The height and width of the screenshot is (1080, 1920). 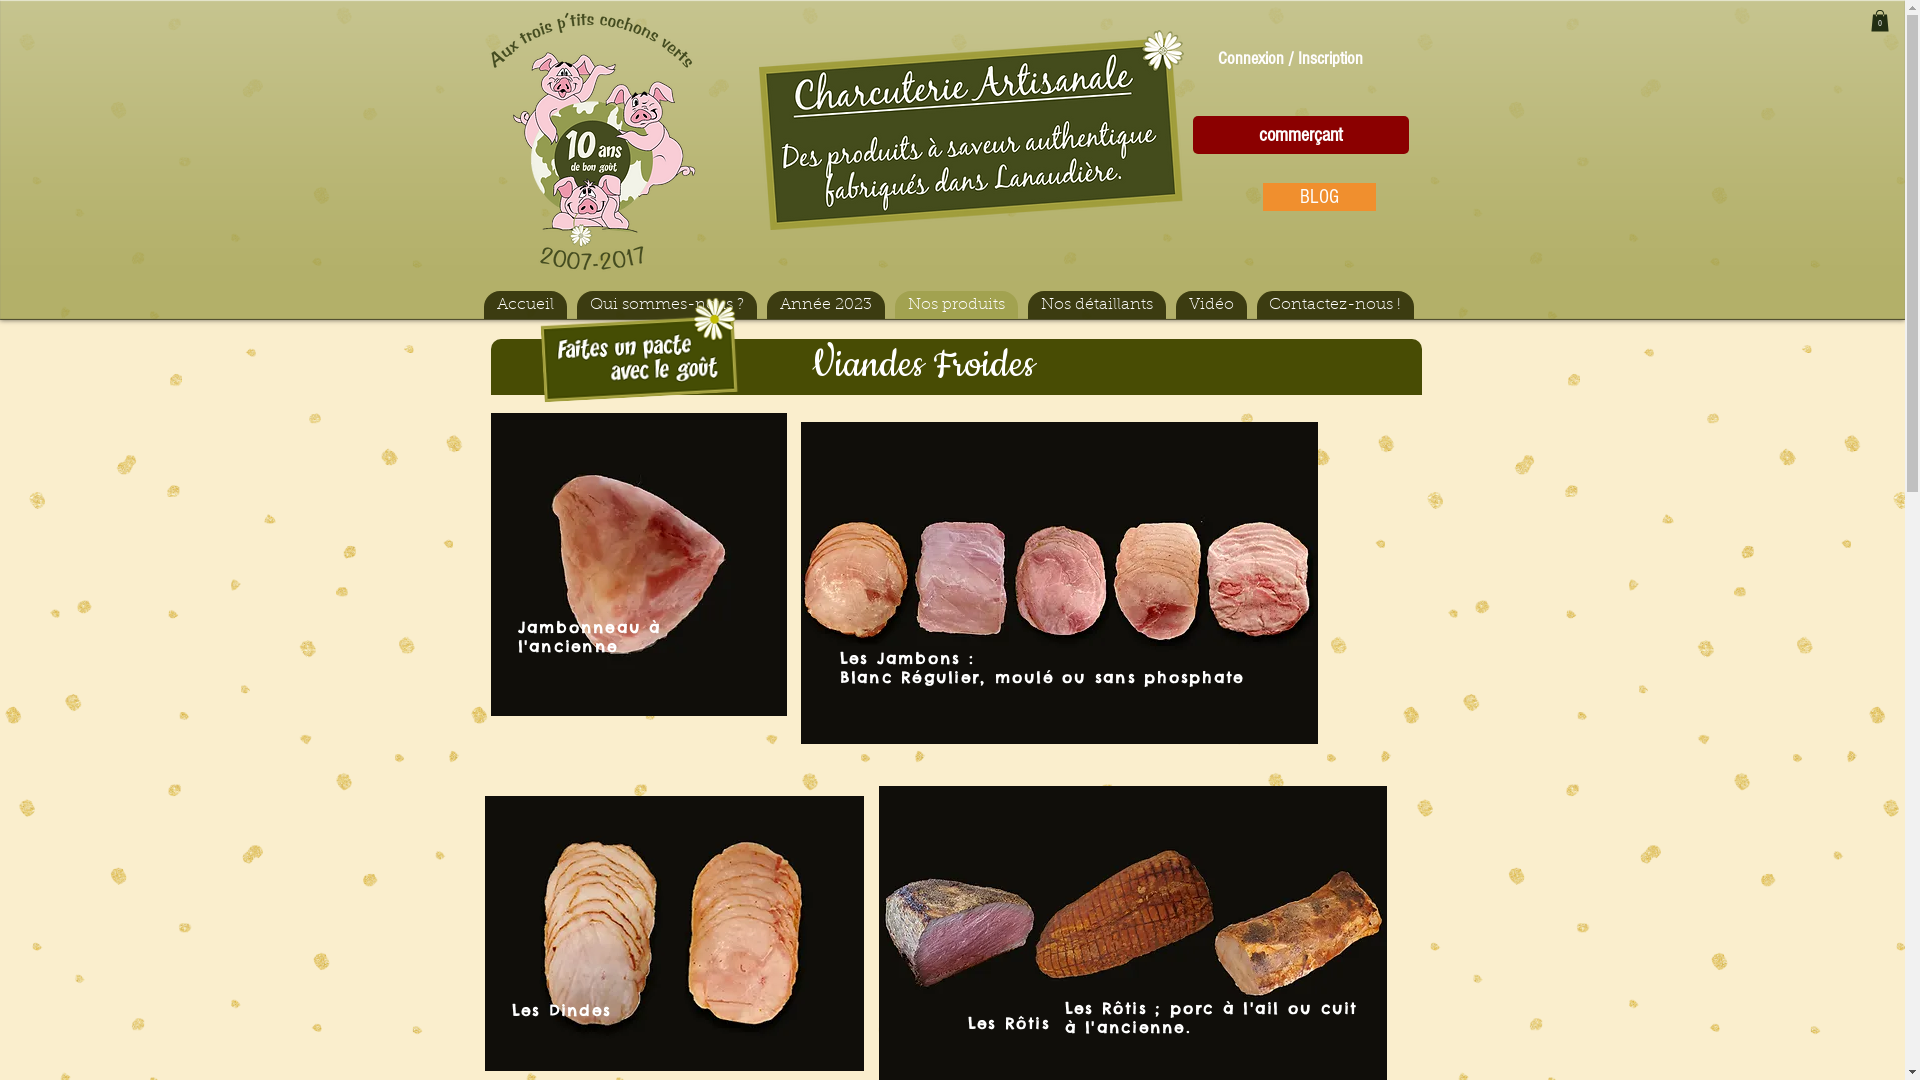 What do you see at coordinates (1334, 305) in the screenshot?
I see `Contactez-nous !` at bounding box center [1334, 305].